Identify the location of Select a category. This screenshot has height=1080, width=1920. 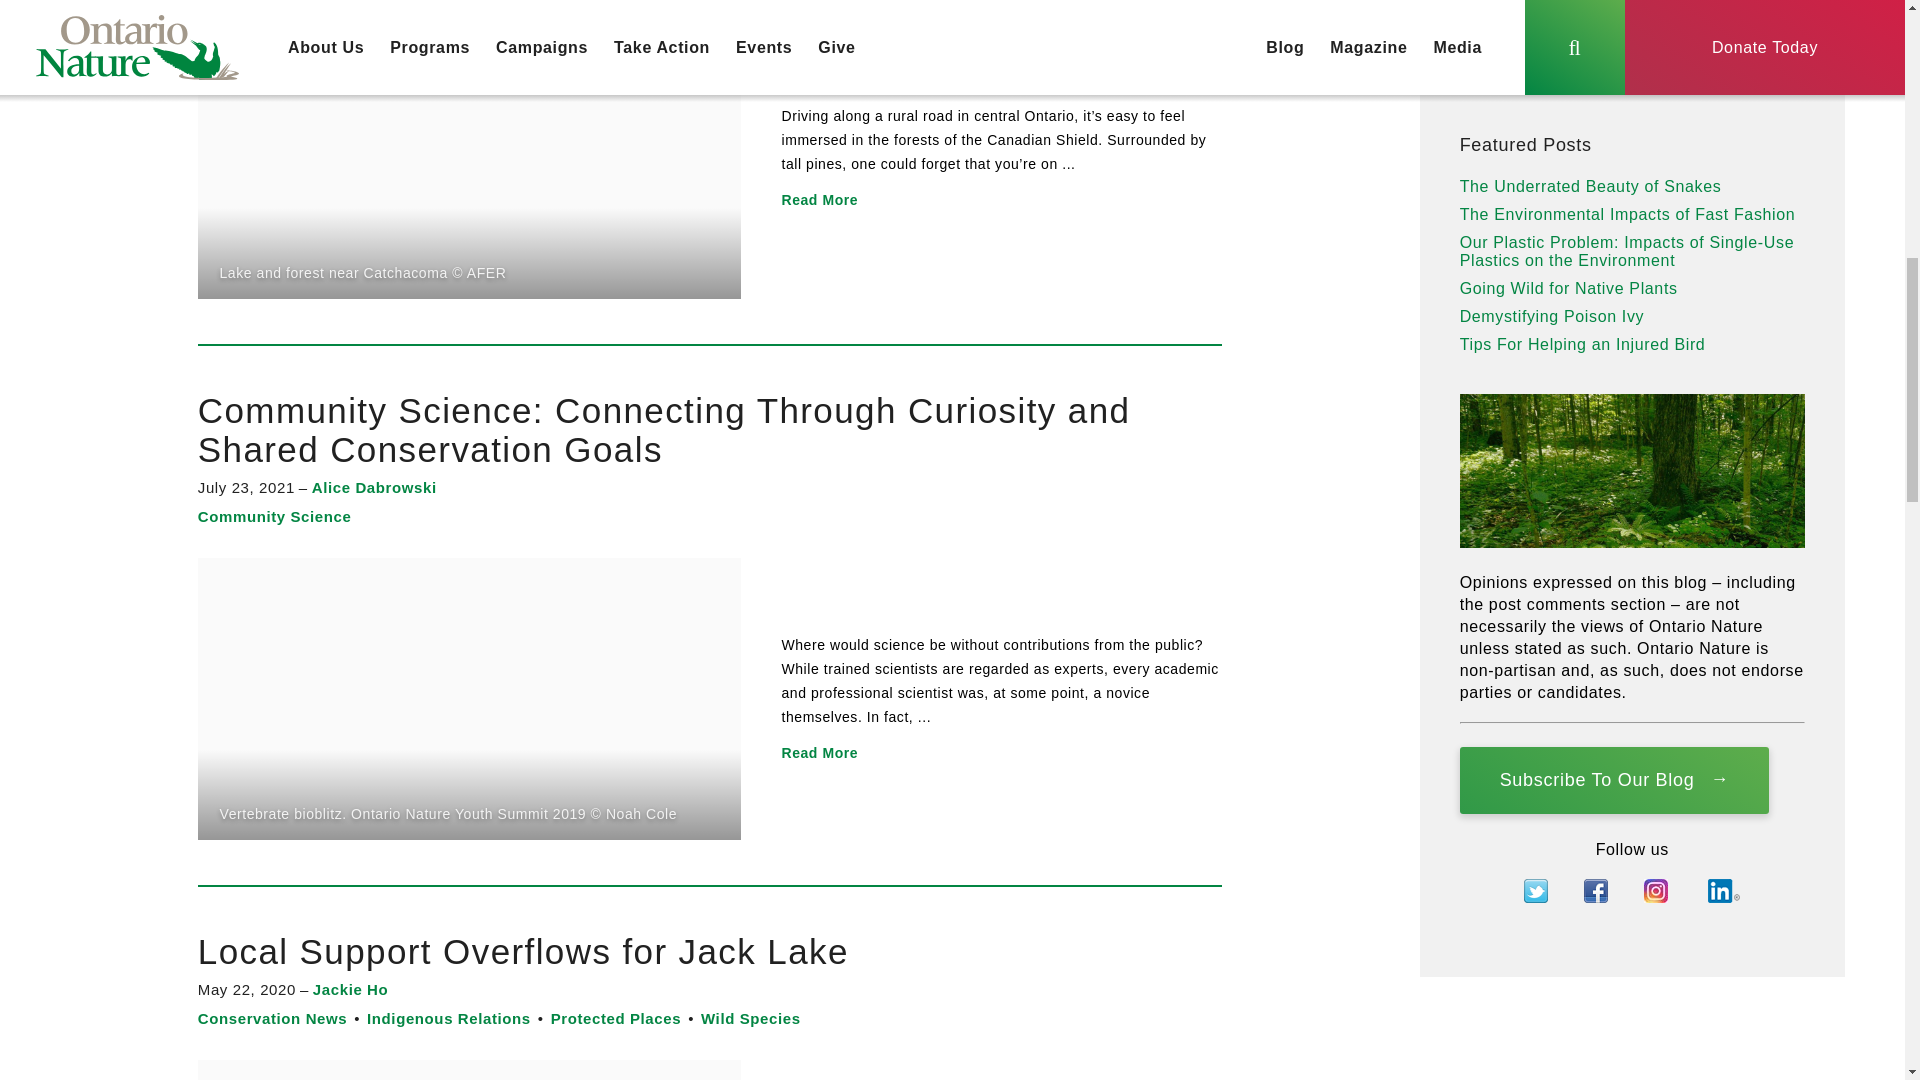
(1606, 72).